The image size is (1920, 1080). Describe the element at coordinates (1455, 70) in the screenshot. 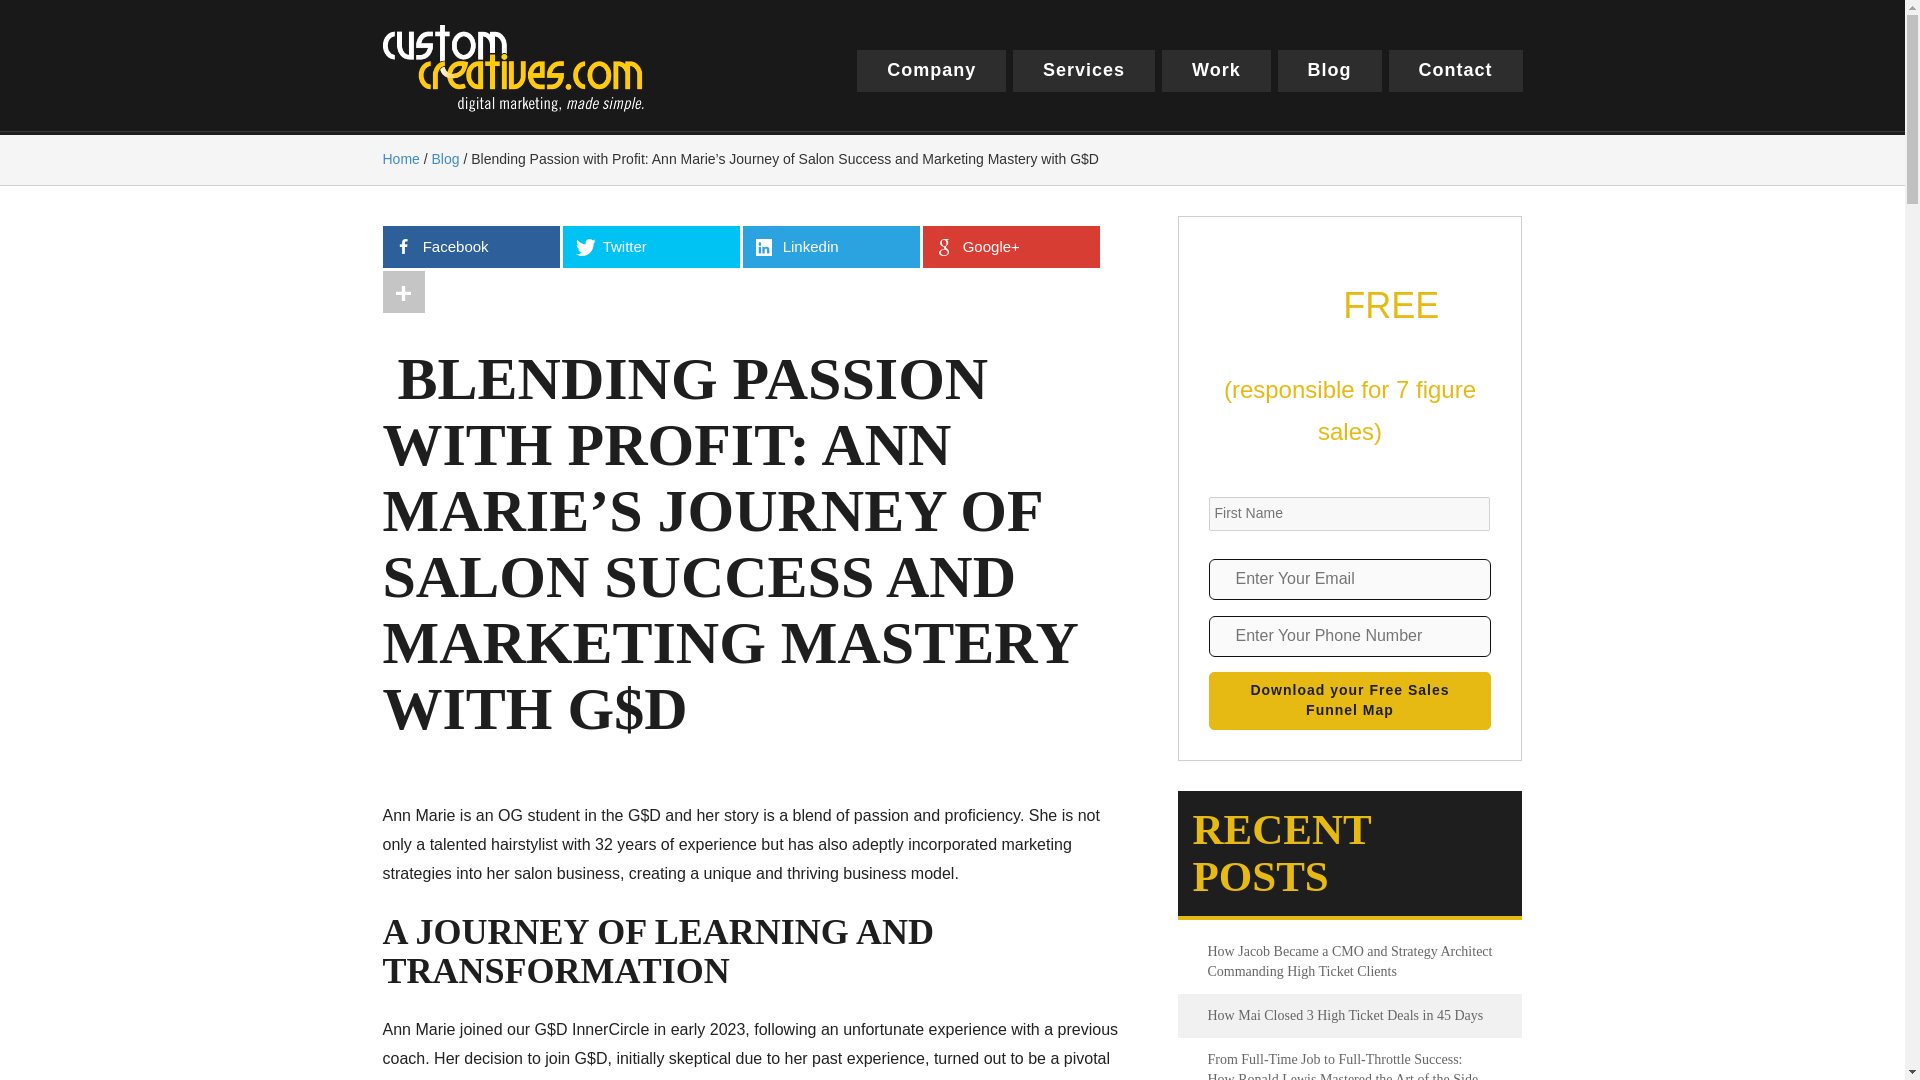

I see `Contact` at that location.